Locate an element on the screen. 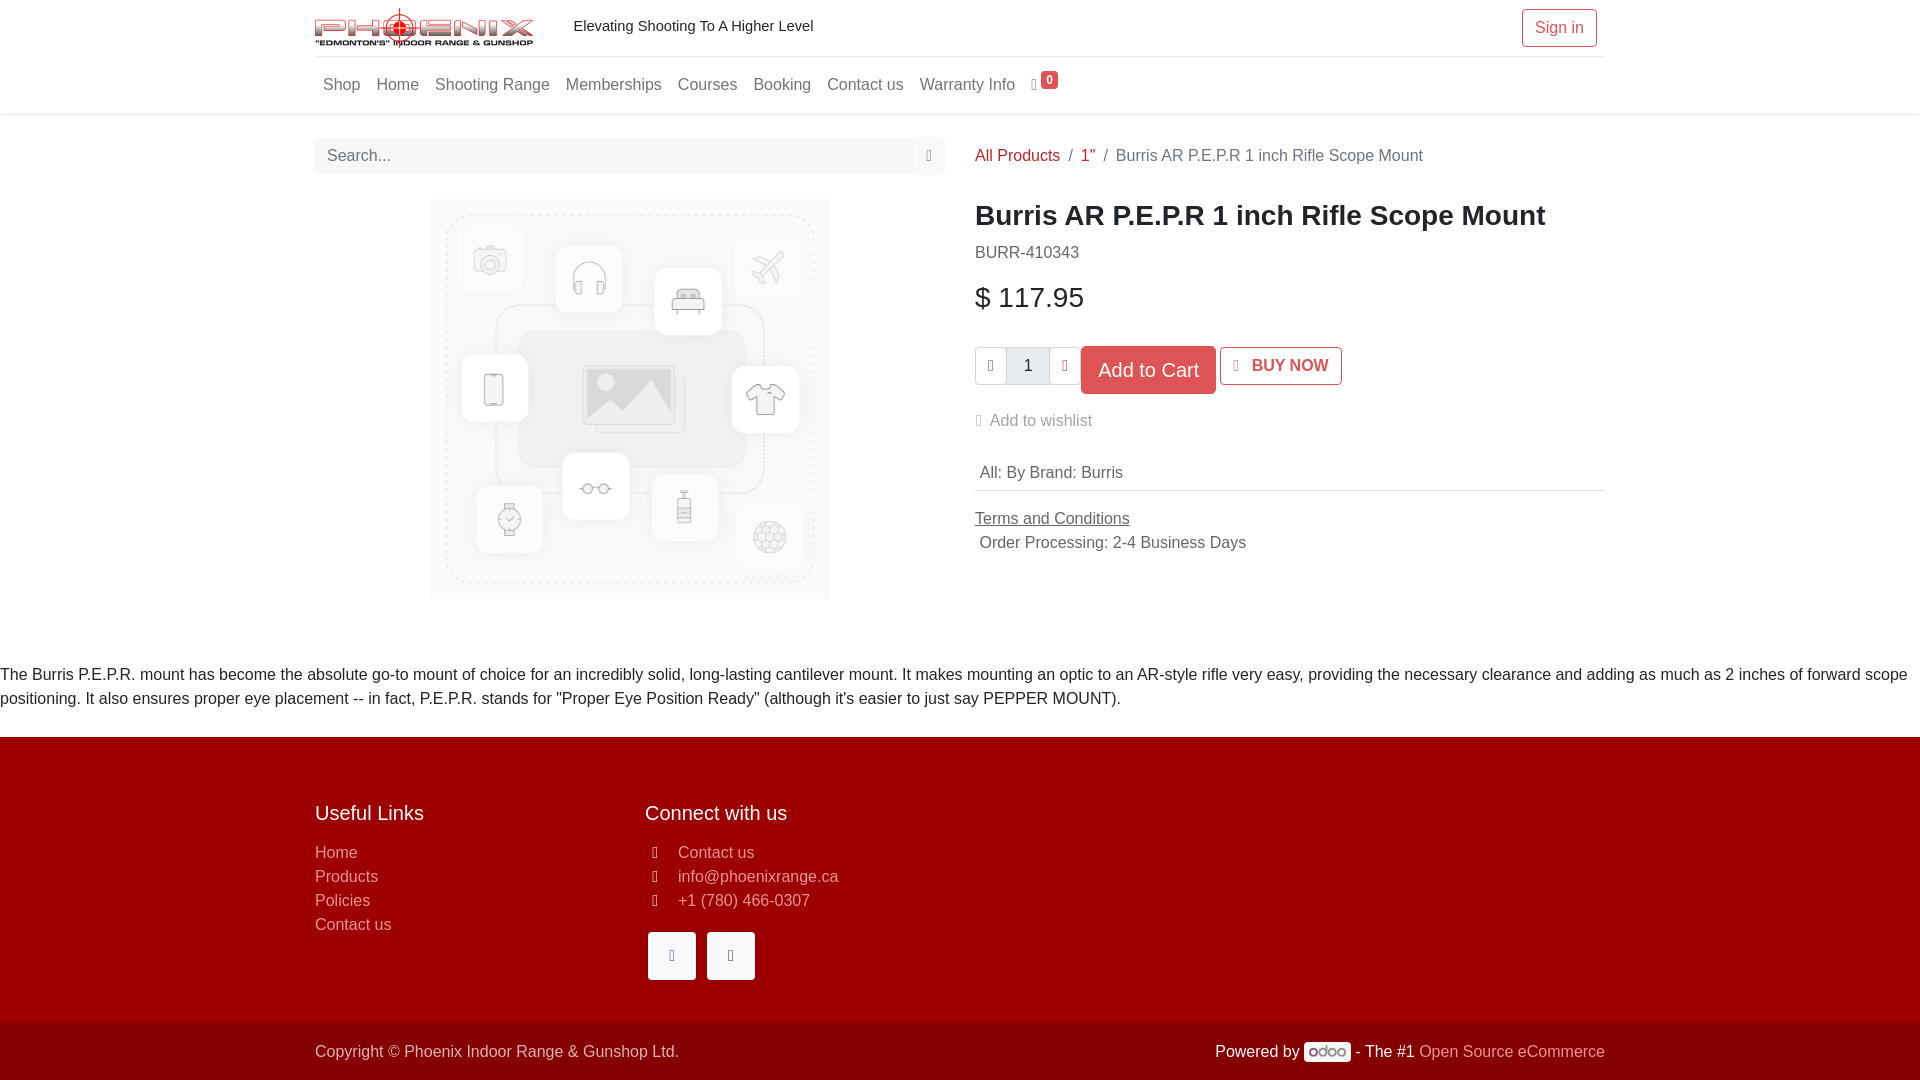 The image size is (1920, 1080). 1 is located at coordinates (1028, 365).